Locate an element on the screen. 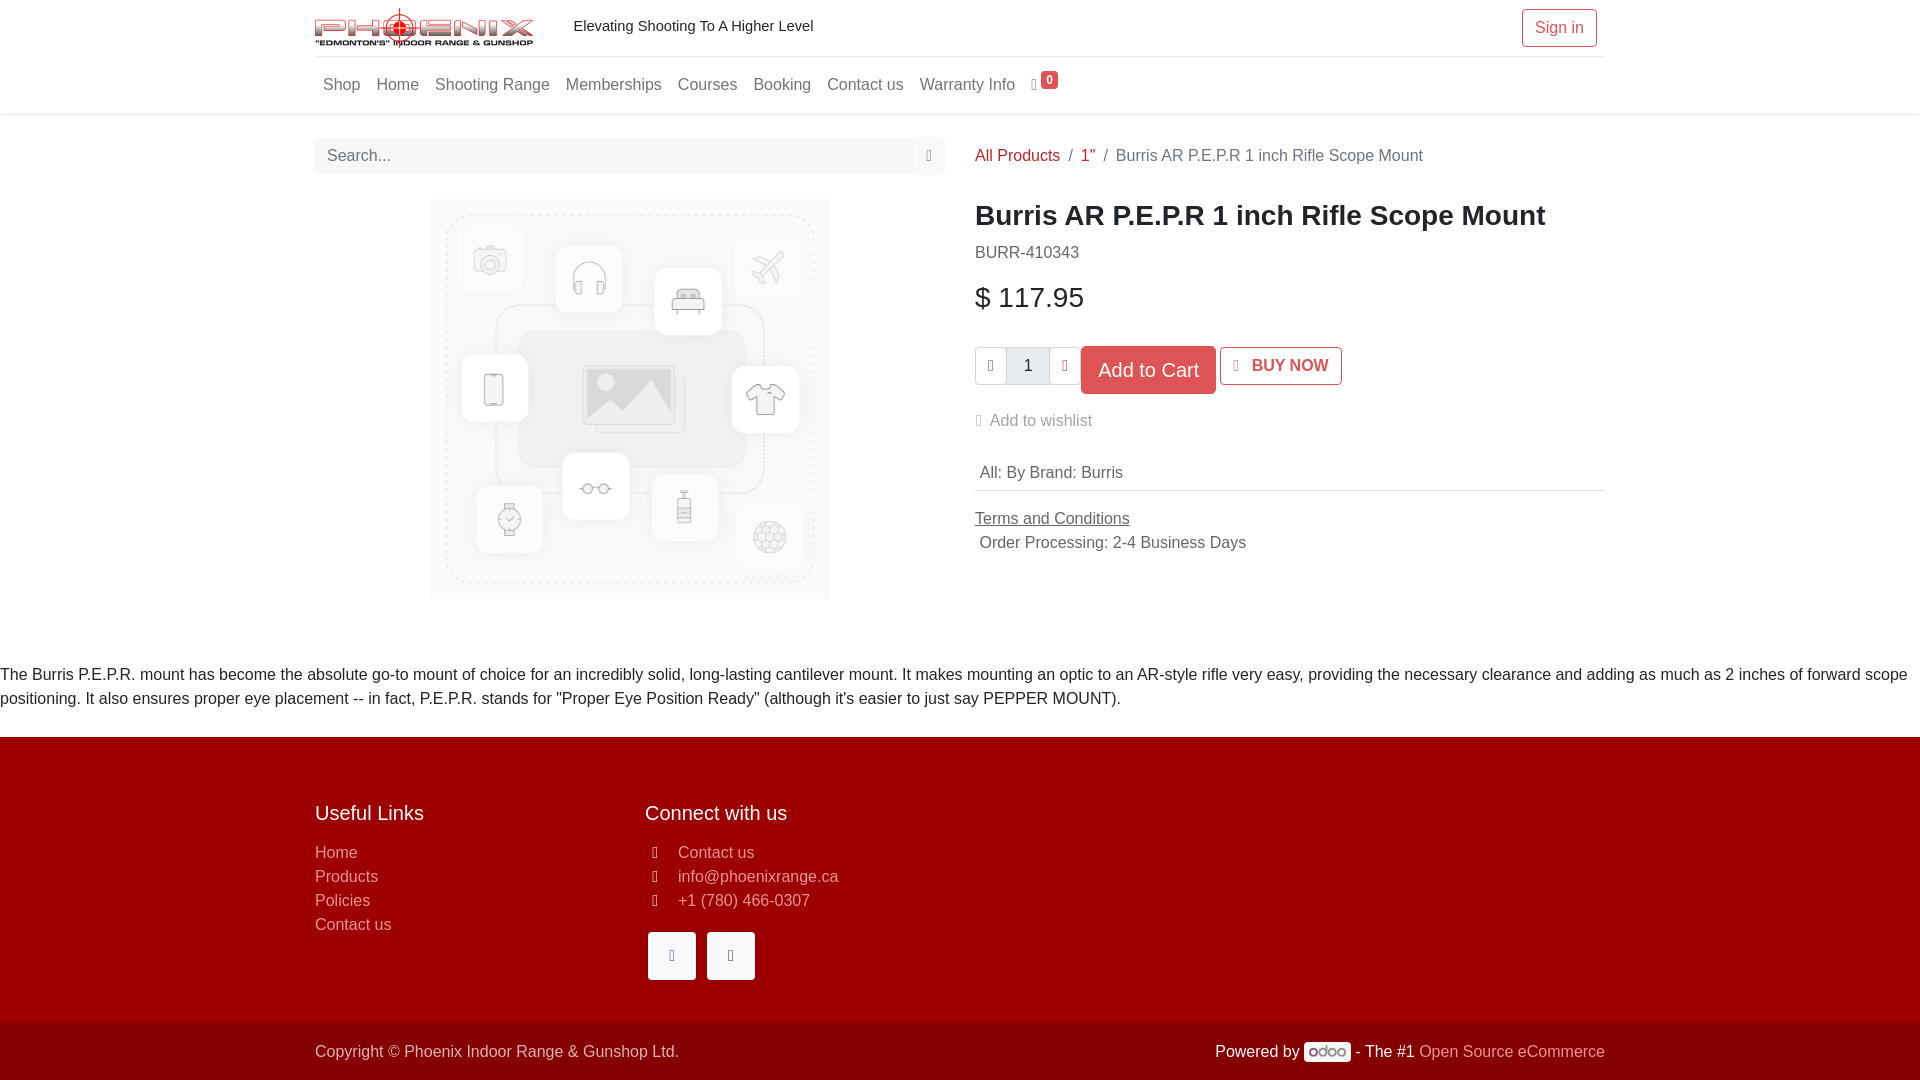 The image size is (1920, 1080). 1 is located at coordinates (1028, 365).